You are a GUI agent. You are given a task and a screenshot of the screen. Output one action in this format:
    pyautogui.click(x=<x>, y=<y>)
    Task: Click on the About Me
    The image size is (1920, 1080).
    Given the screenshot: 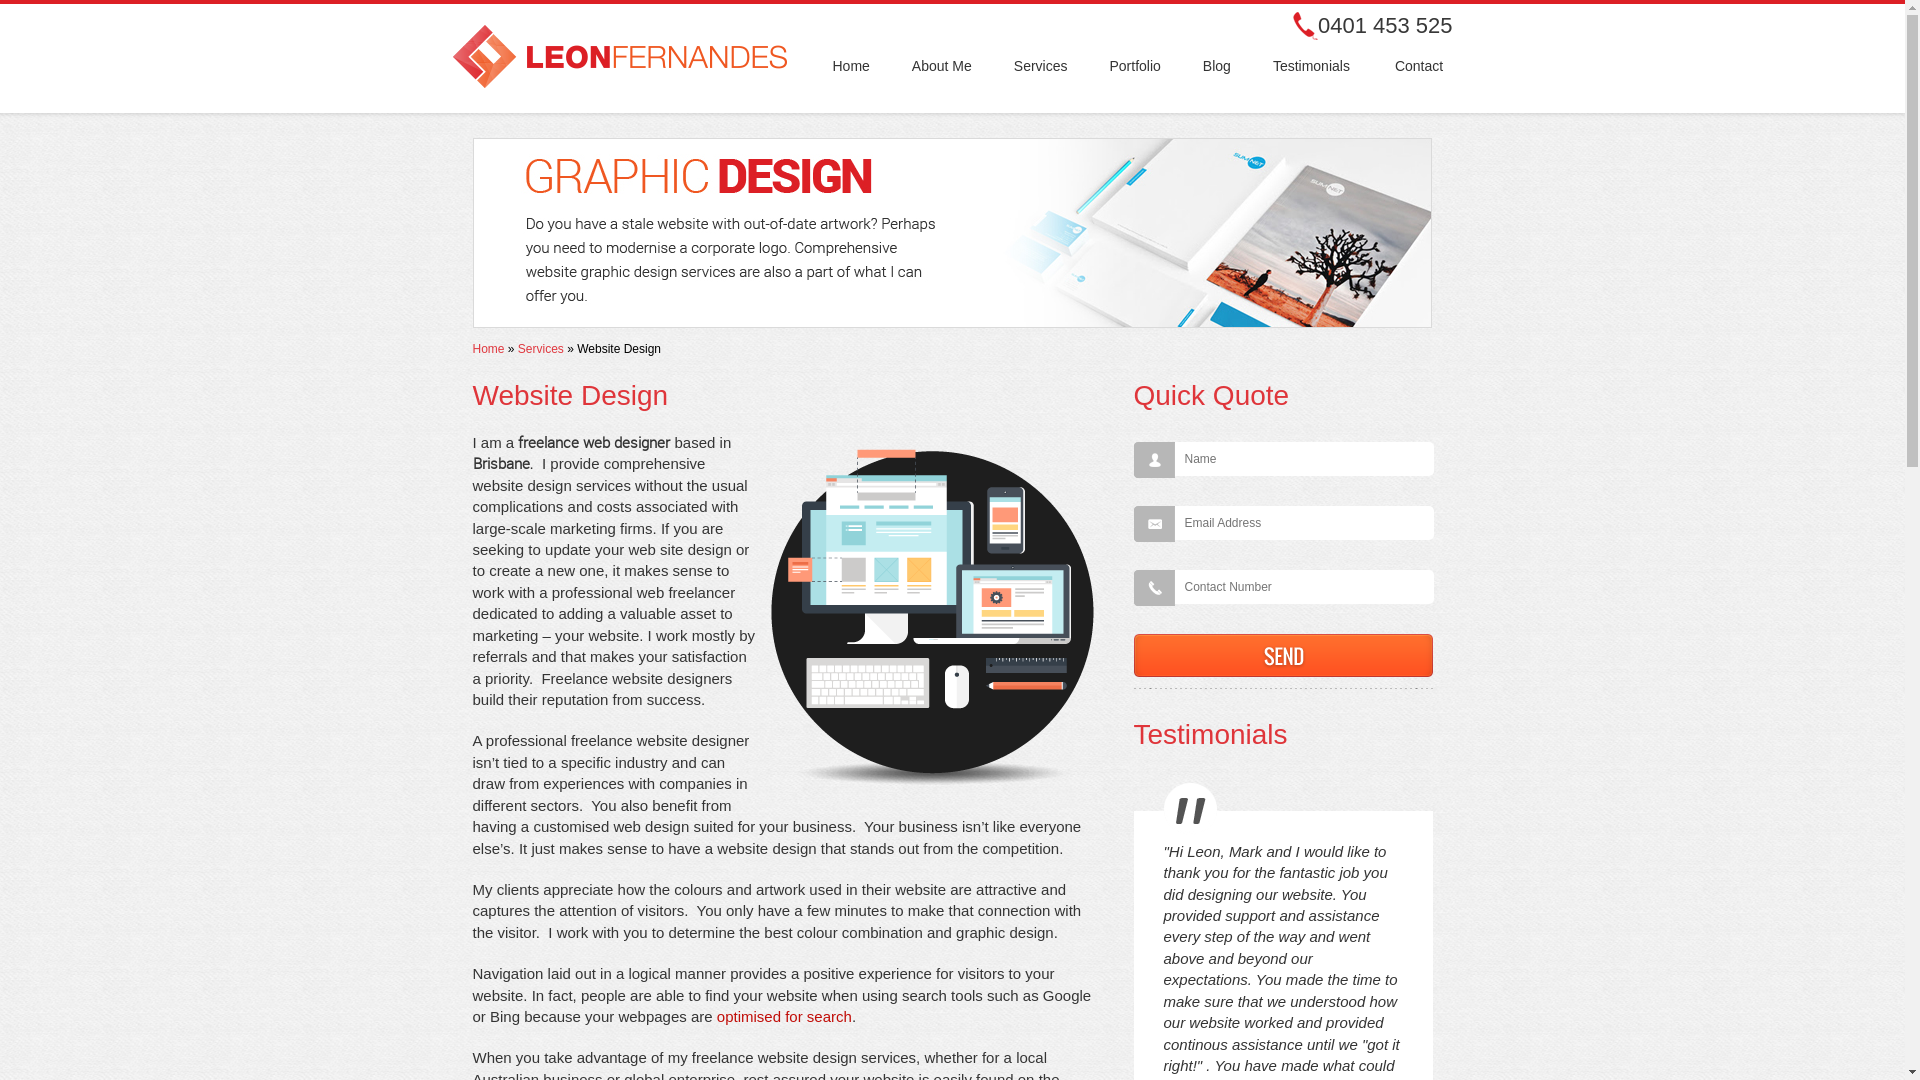 What is the action you would take?
    pyautogui.click(x=942, y=66)
    